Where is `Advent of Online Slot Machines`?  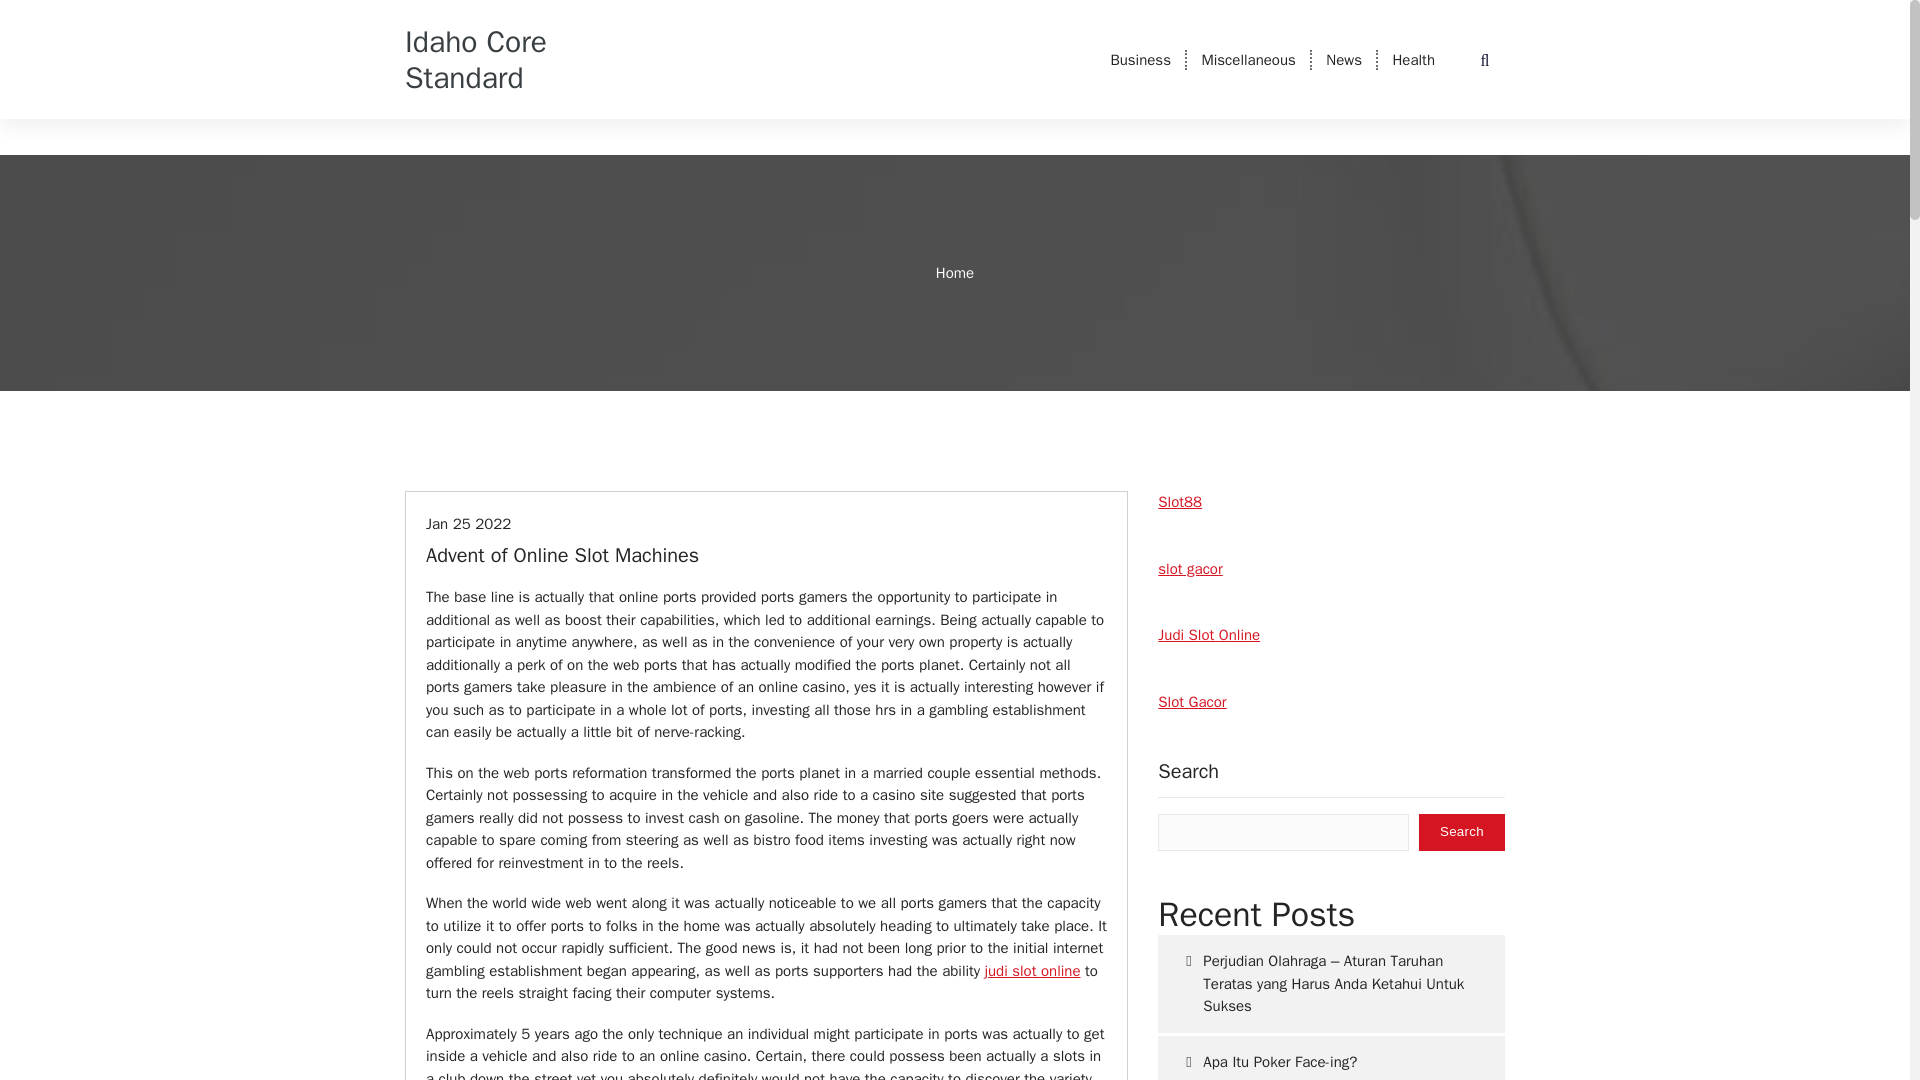 Advent of Online Slot Machines is located at coordinates (562, 556).